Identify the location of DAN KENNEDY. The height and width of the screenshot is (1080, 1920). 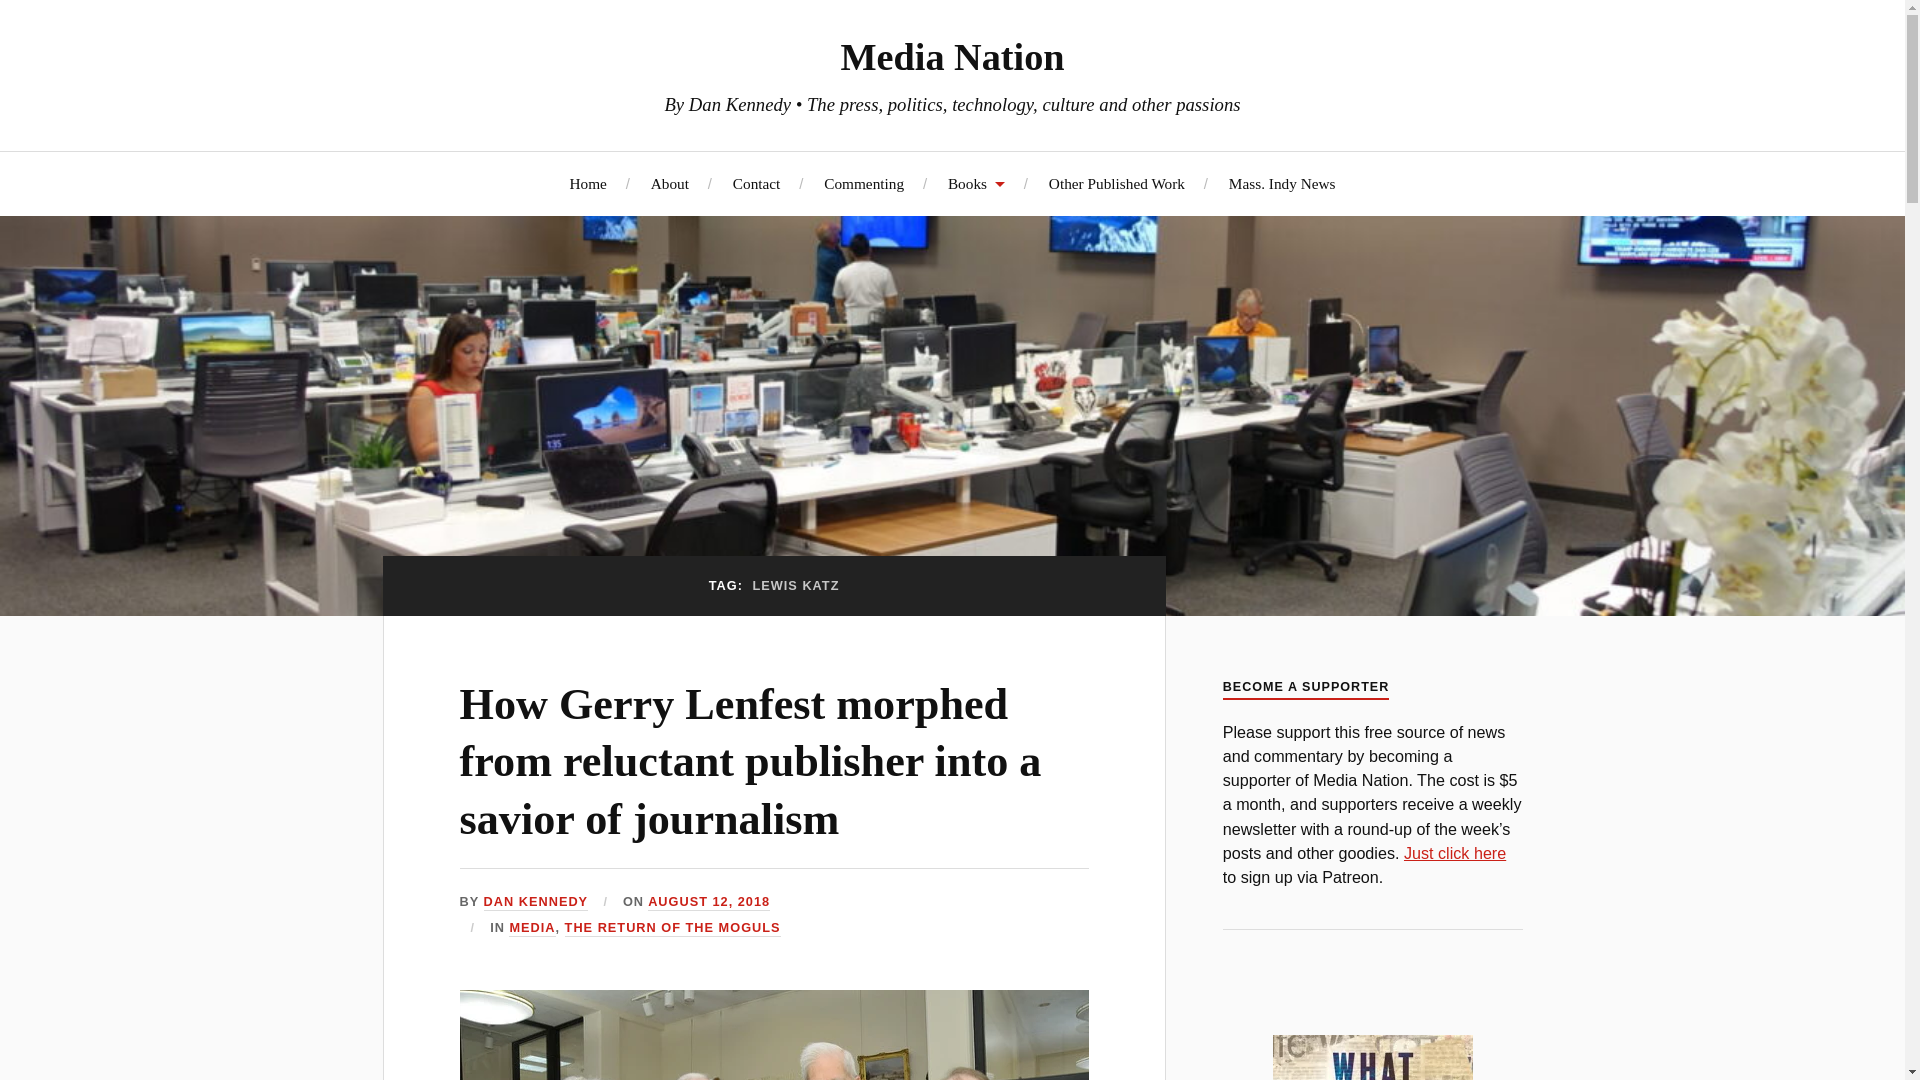
(536, 902).